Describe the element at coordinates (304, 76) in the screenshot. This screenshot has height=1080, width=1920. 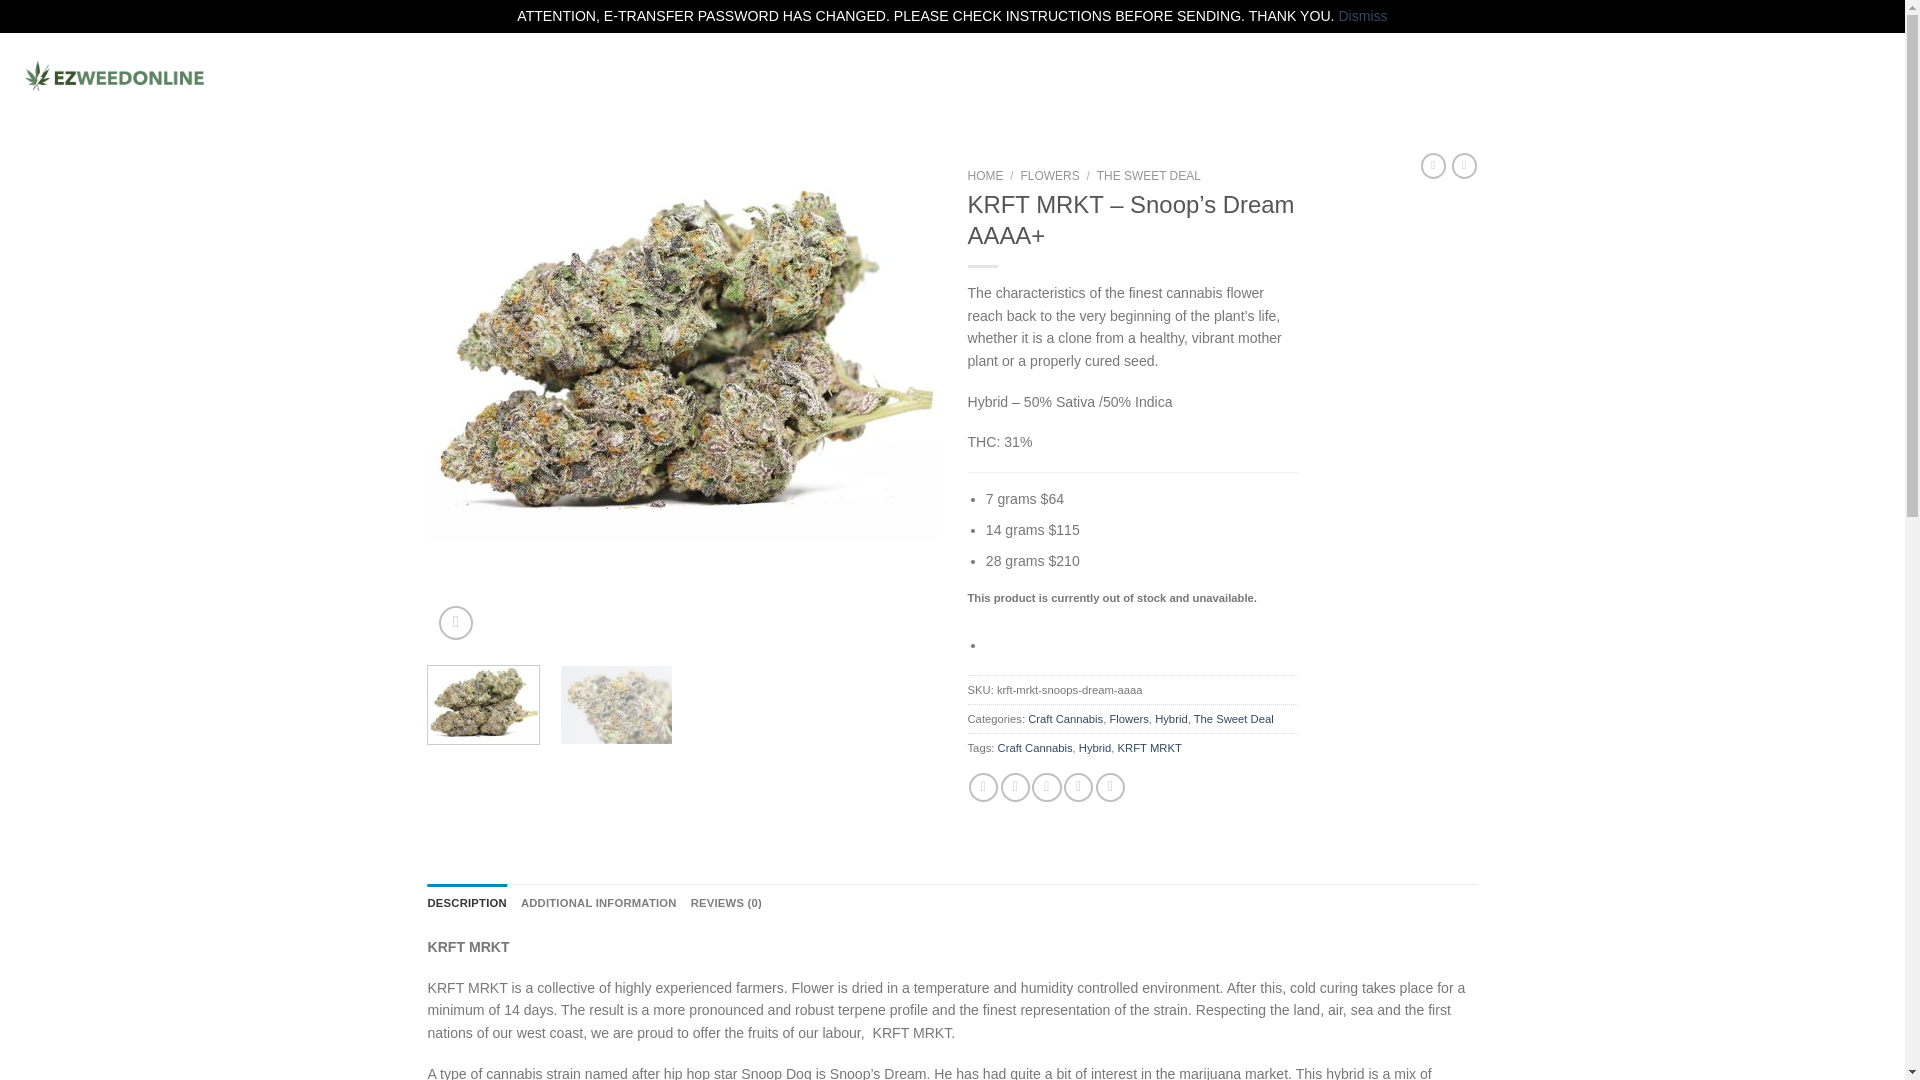
I see `DEALS` at that location.